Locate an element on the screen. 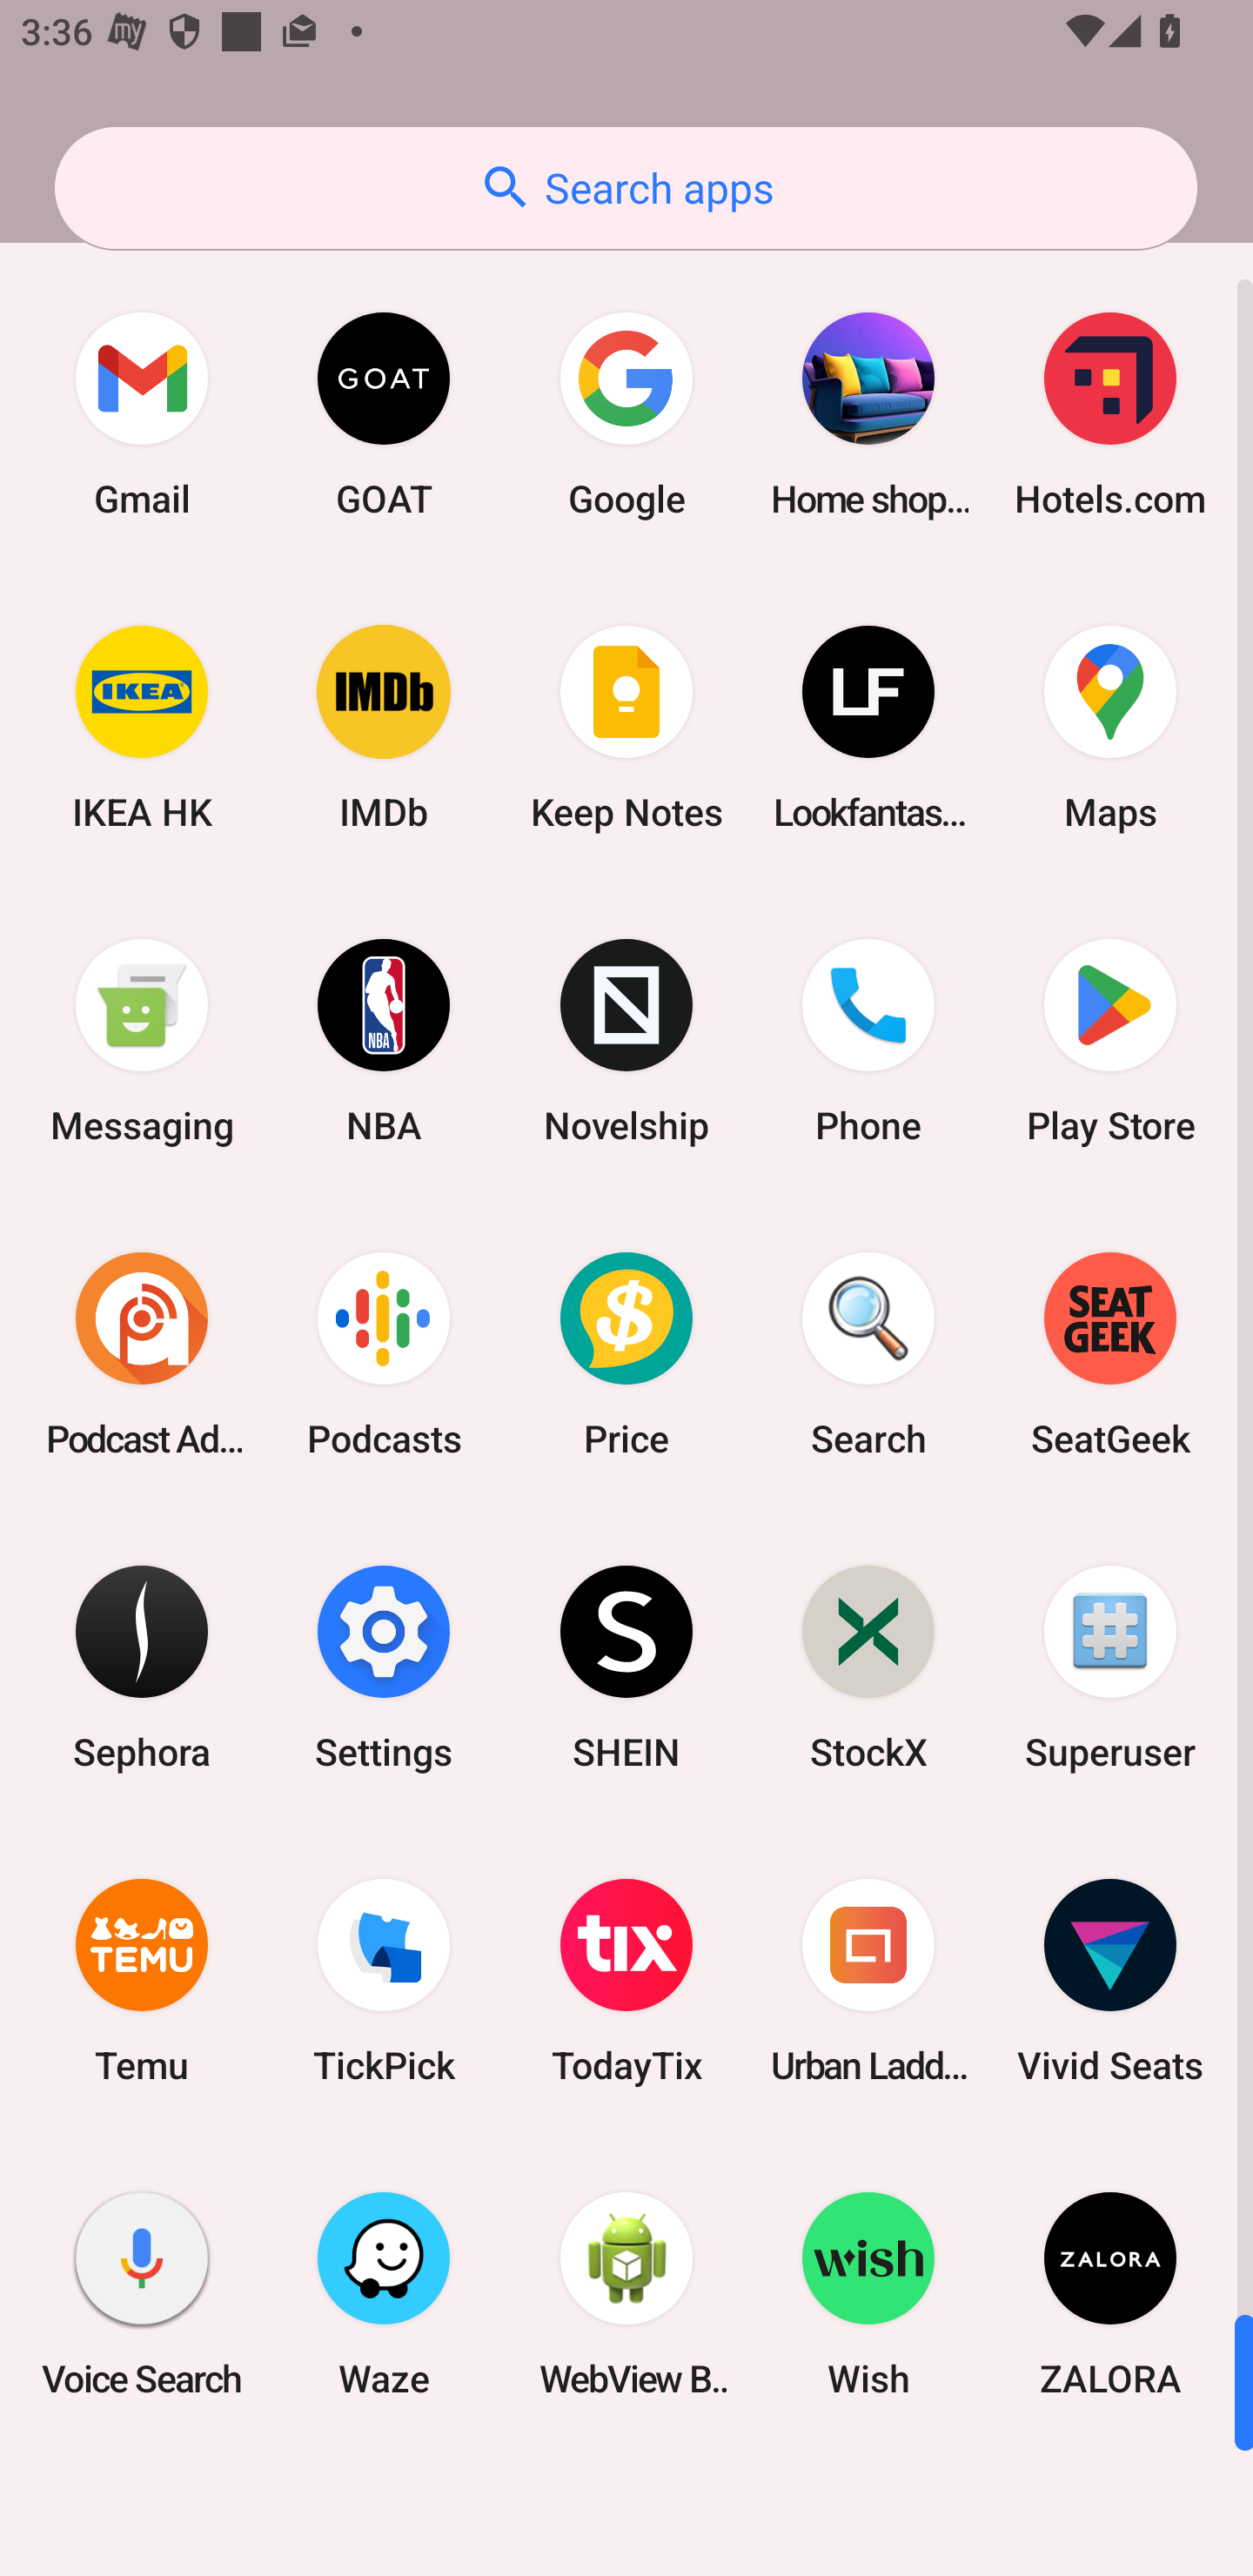 The width and height of the screenshot is (1253, 2576). Podcasts is located at coordinates (384, 1353).